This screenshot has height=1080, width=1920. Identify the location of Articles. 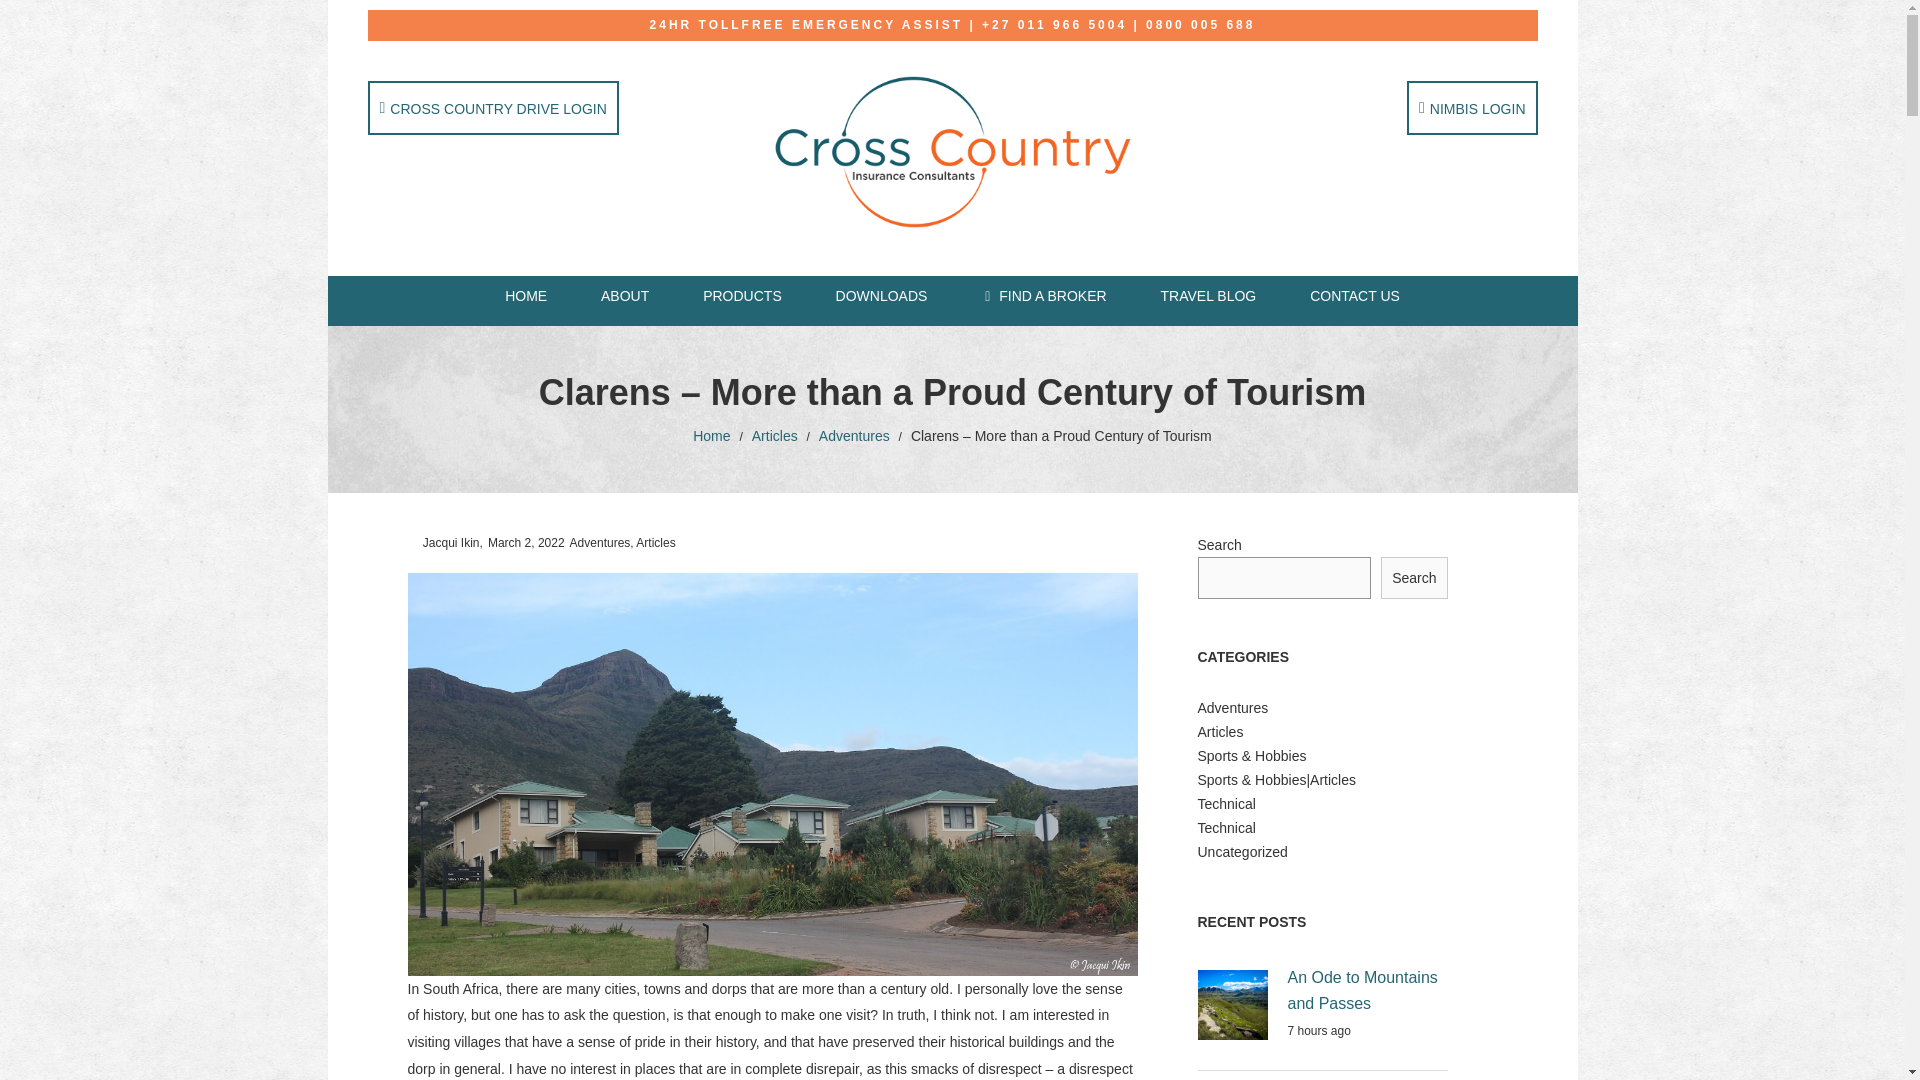
(775, 435).